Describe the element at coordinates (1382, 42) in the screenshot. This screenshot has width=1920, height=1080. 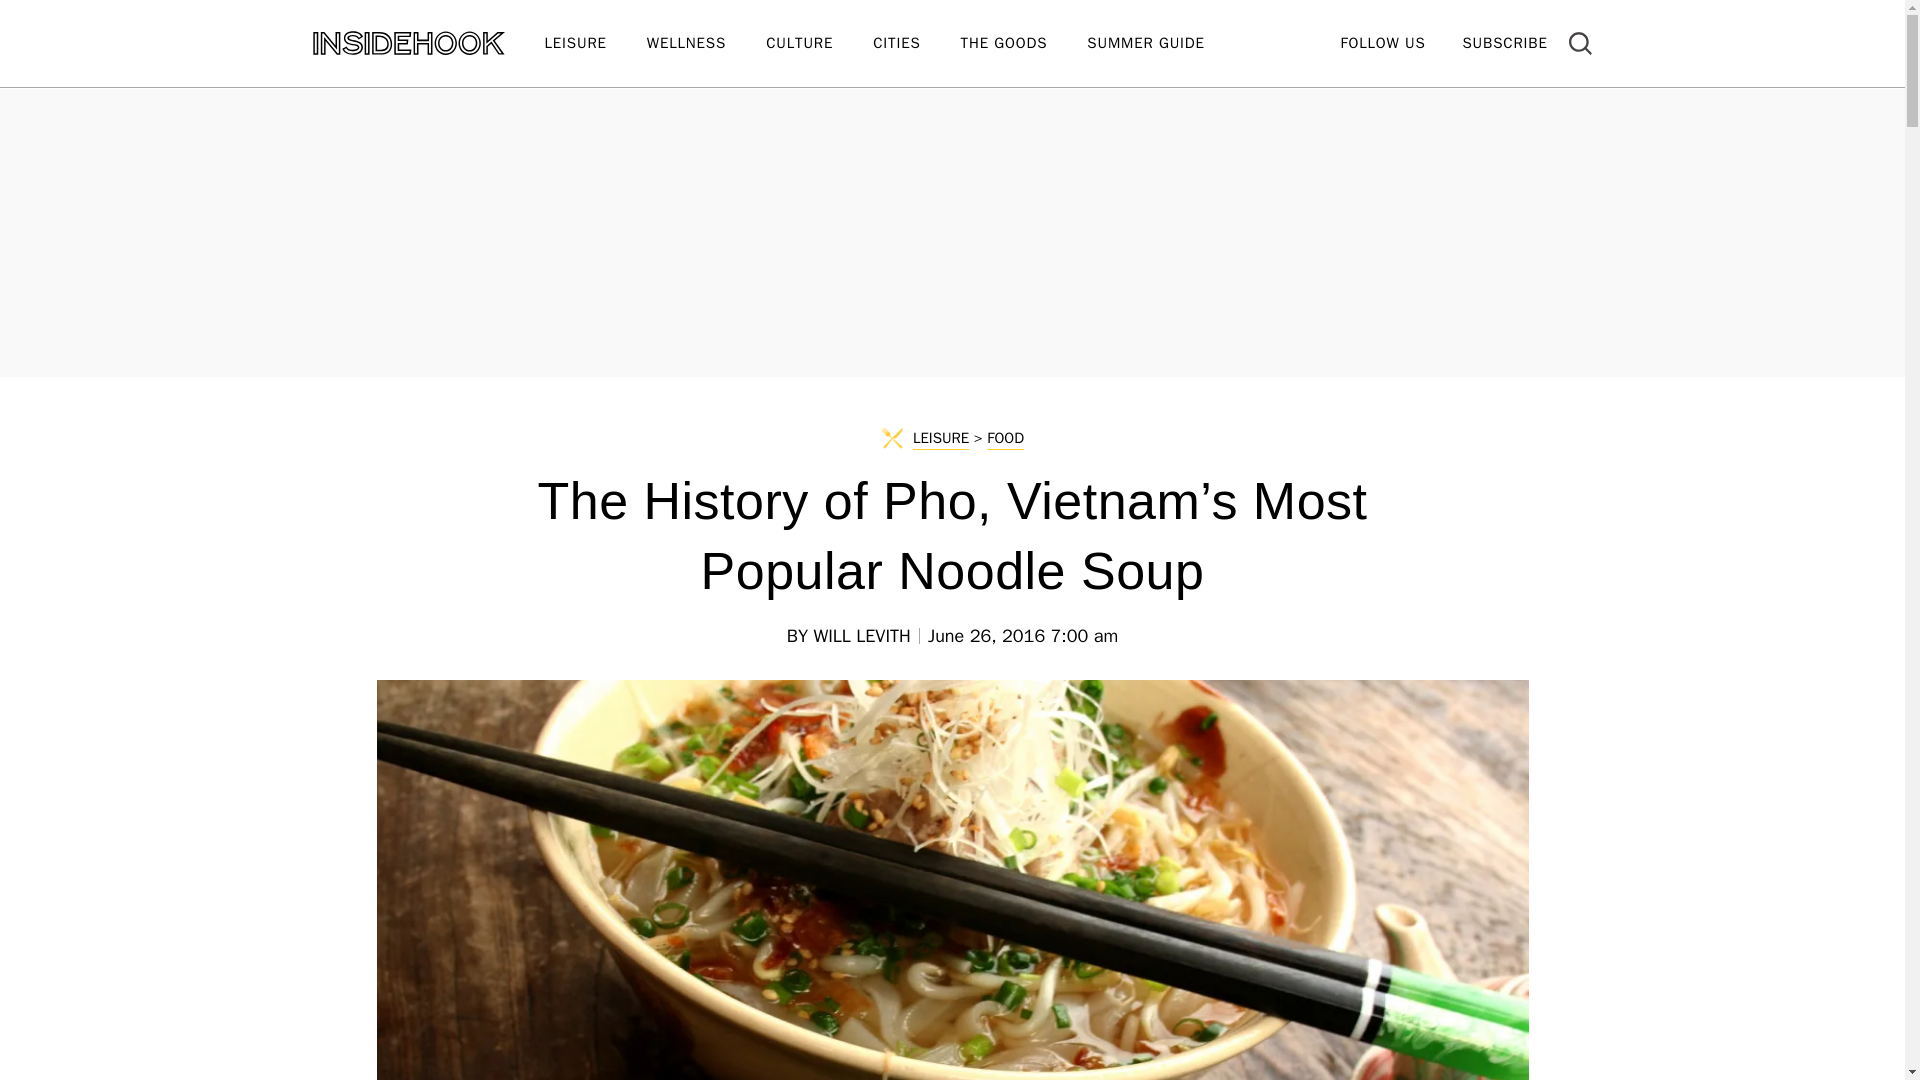
I see `FOLLOW US` at that location.